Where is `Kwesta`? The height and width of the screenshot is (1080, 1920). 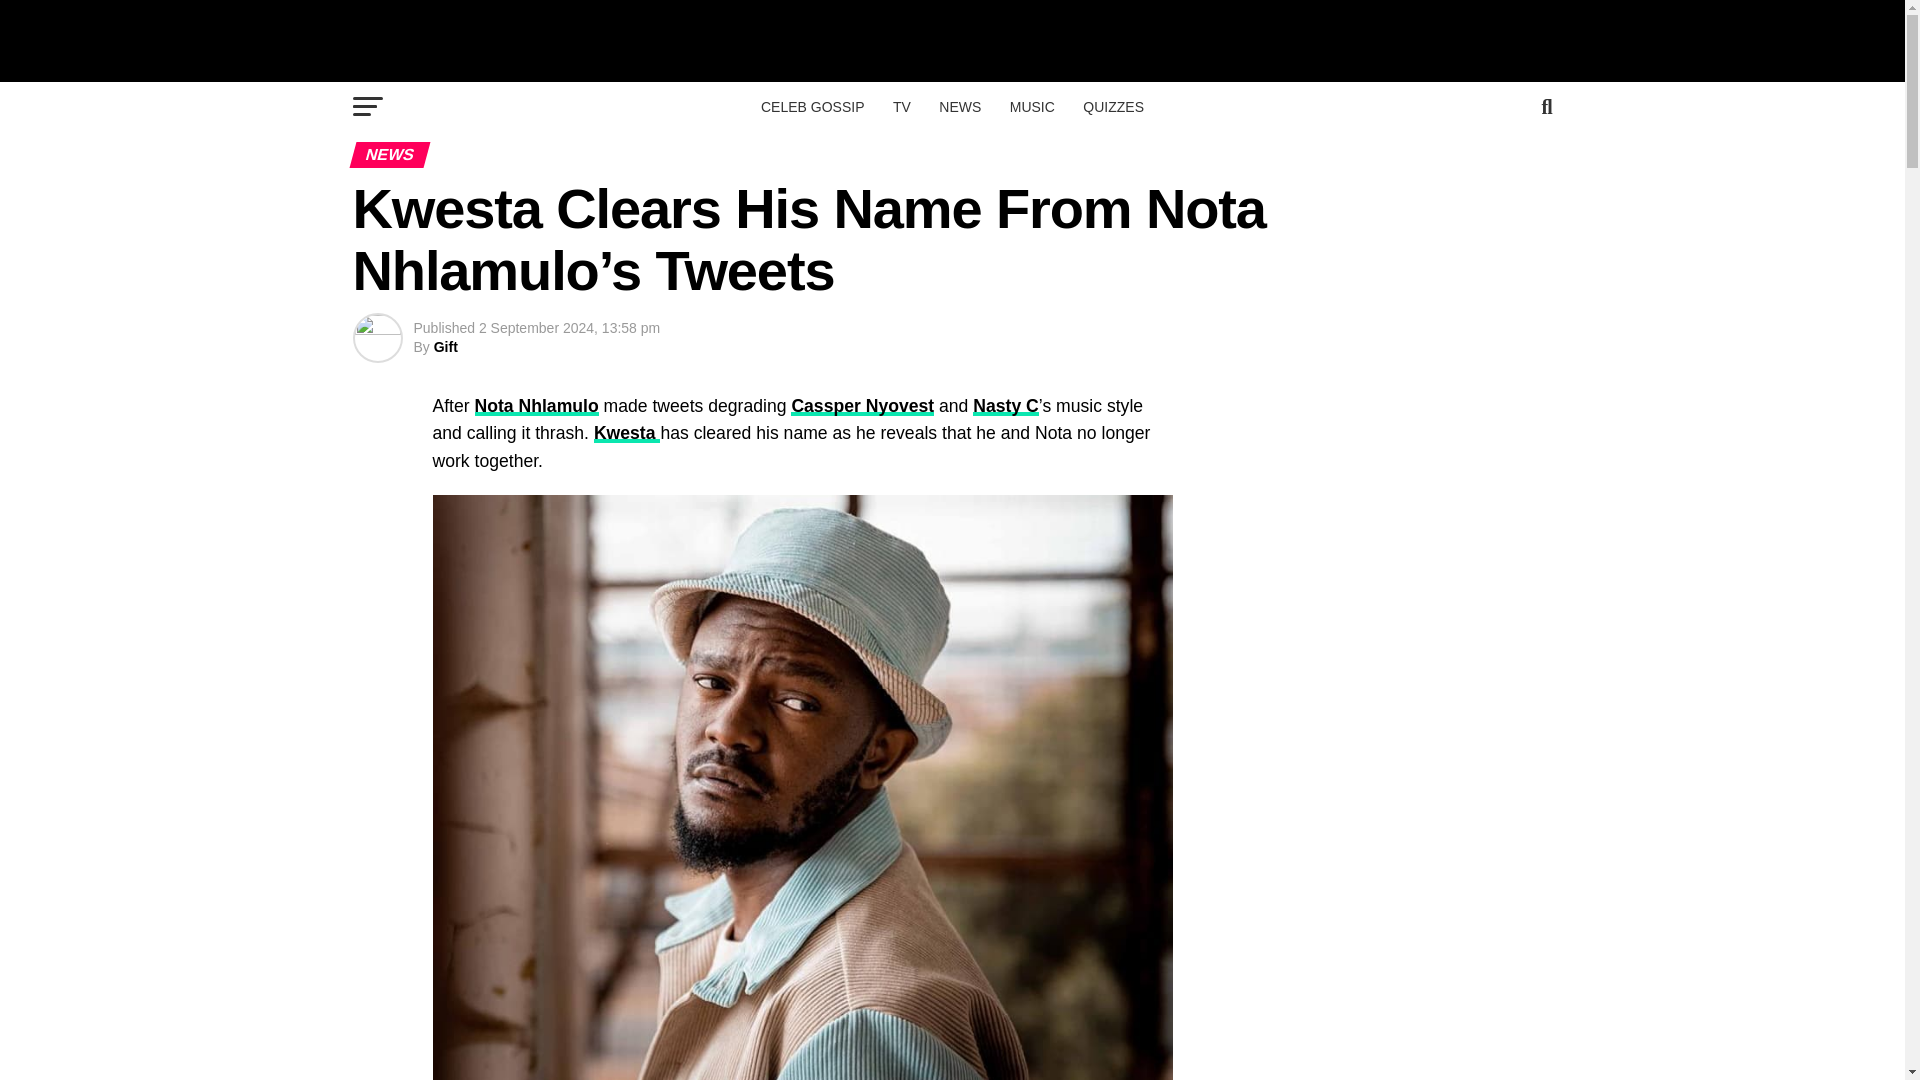
Kwesta is located at coordinates (626, 432).